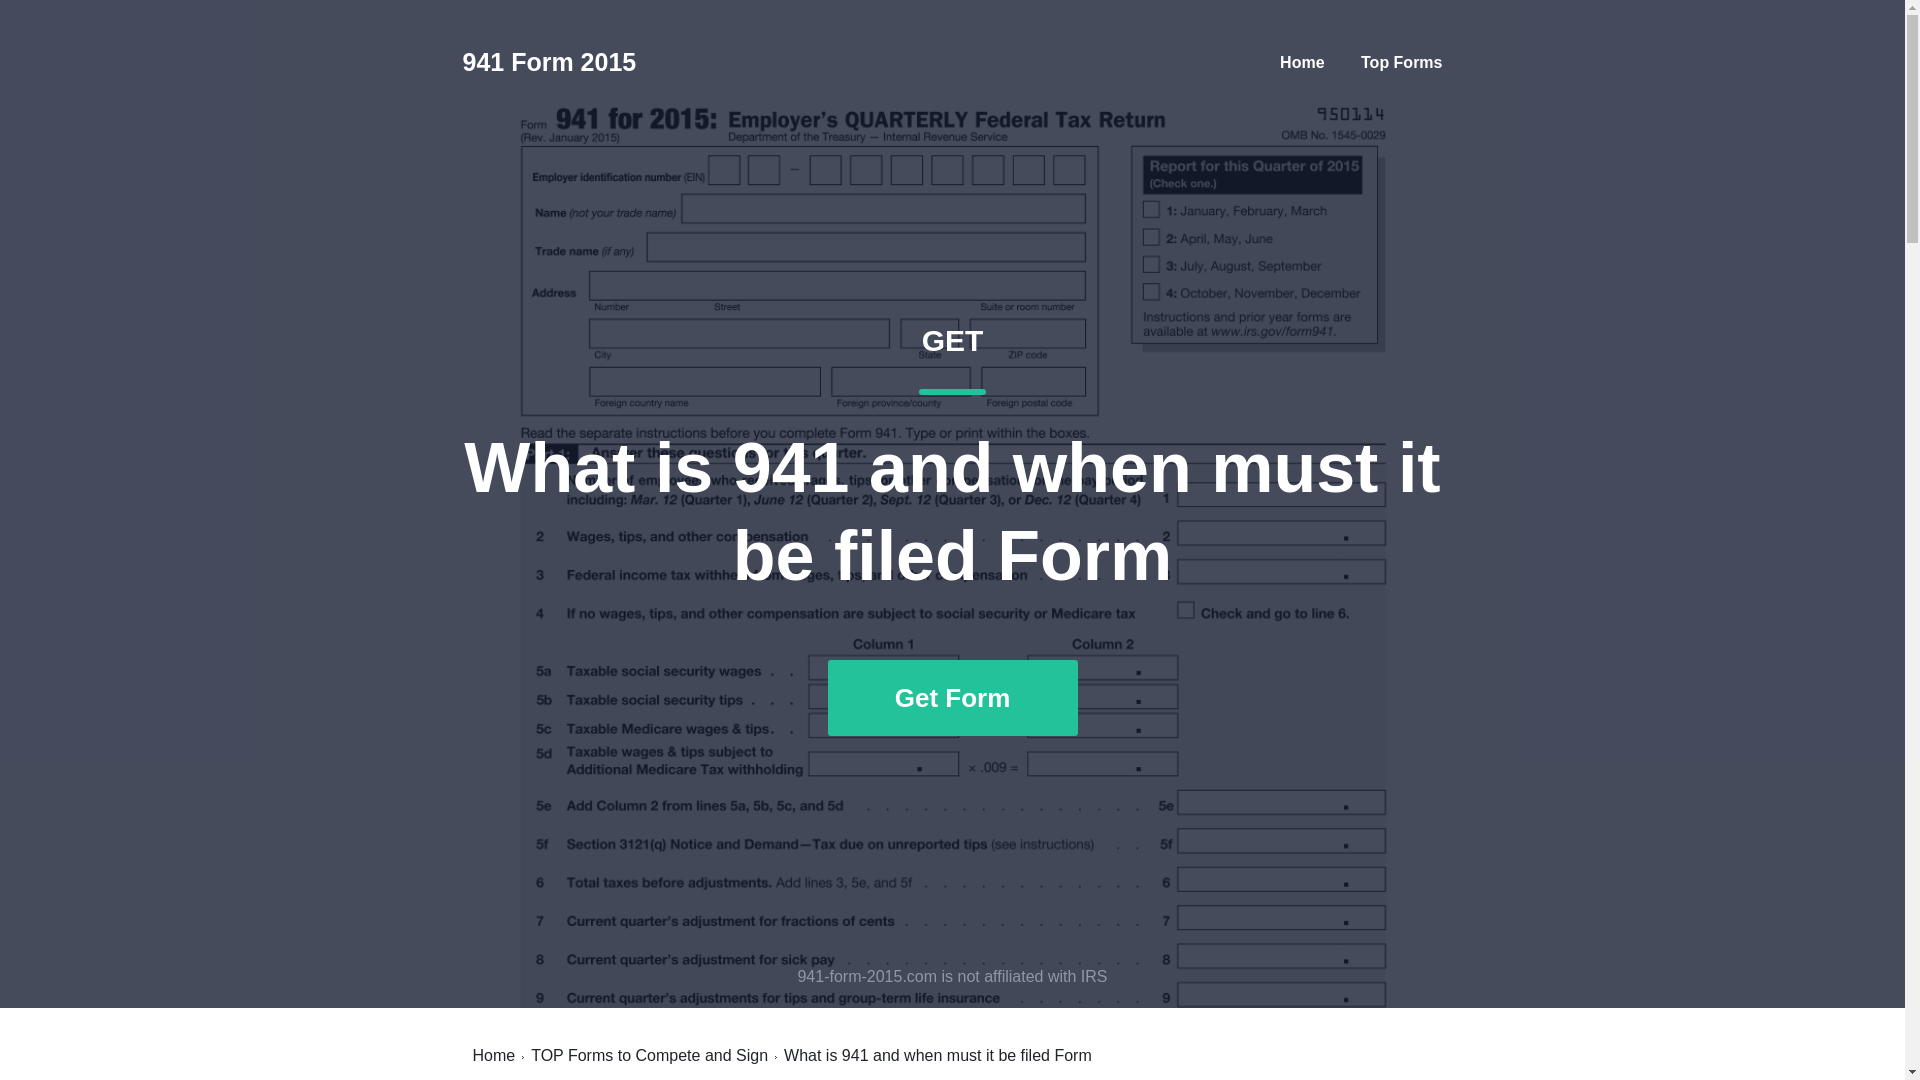 This screenshot has height=1080, width=1920. I want to click on Home, so click(650, 1055).